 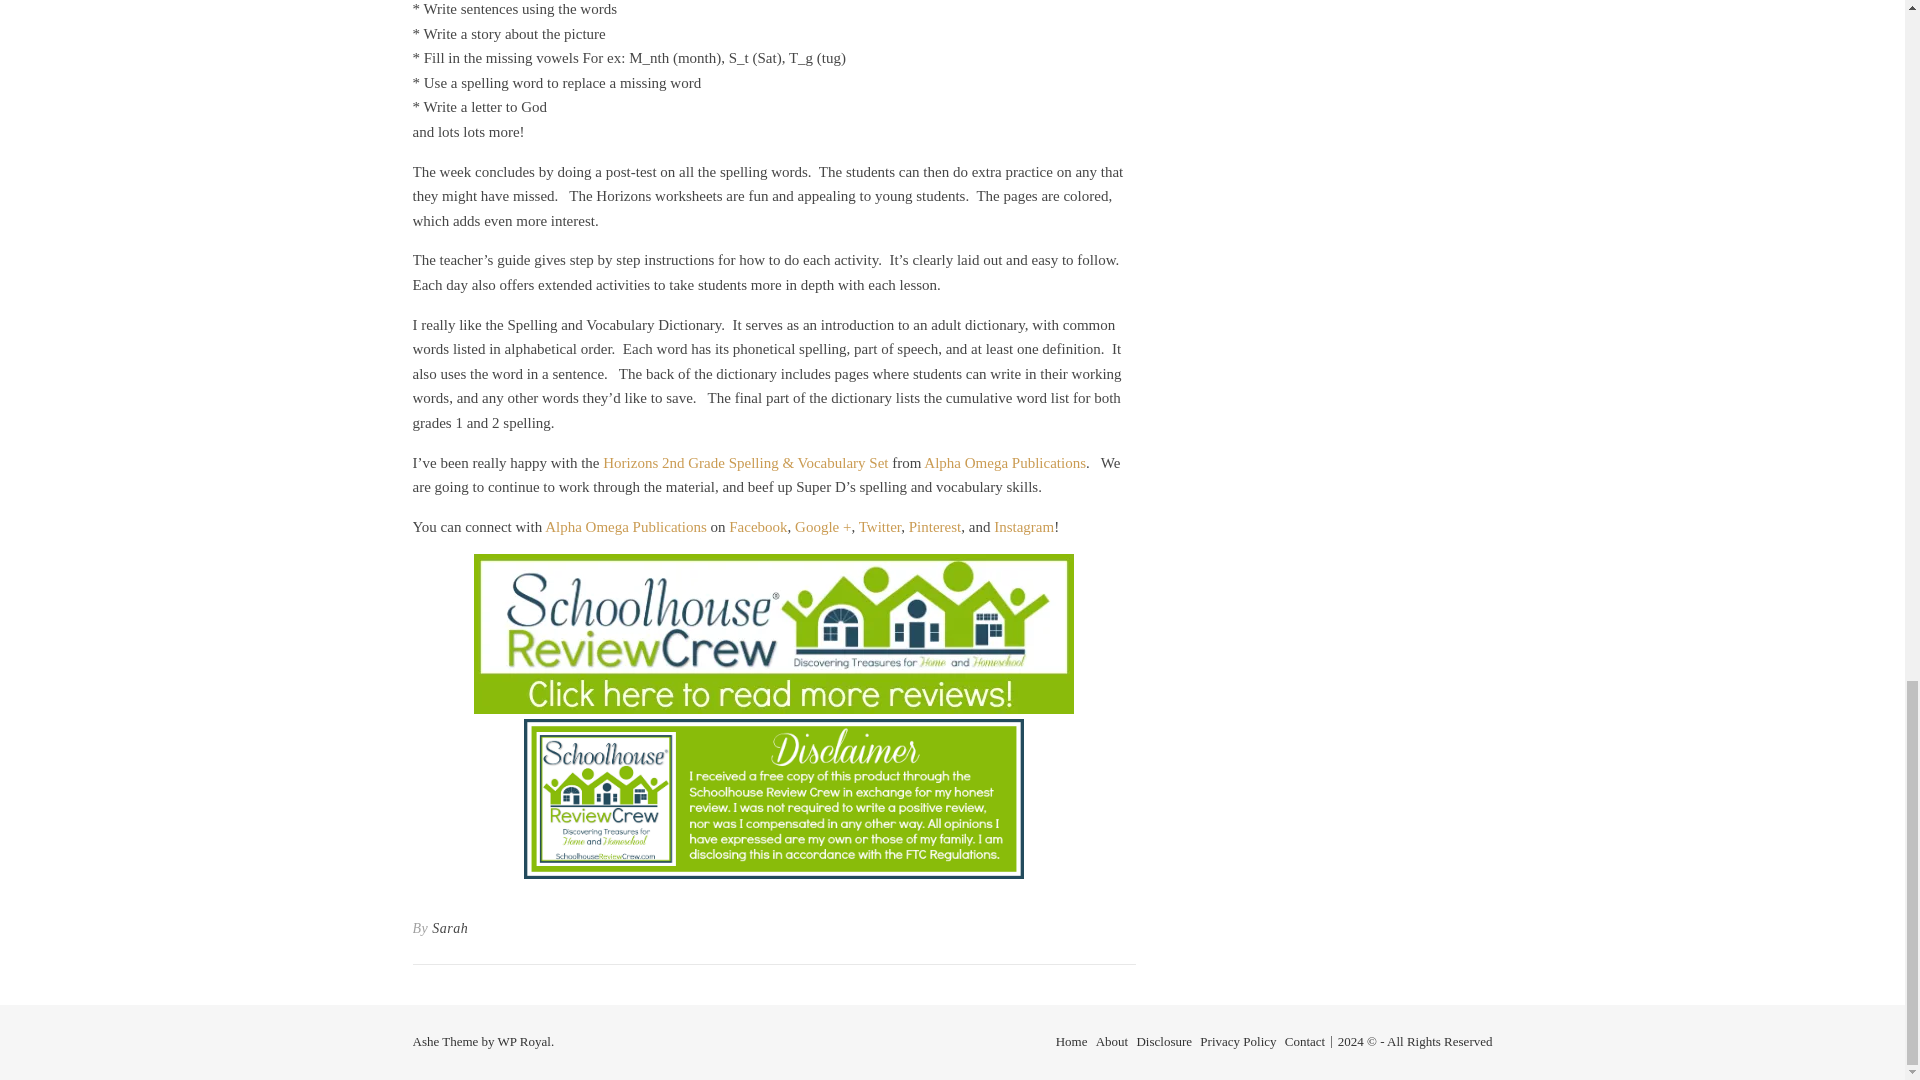 What do you see at coordinates (1024, 526) in the screenshot?
I see `Instagram` at bounding box center [1024, 526].